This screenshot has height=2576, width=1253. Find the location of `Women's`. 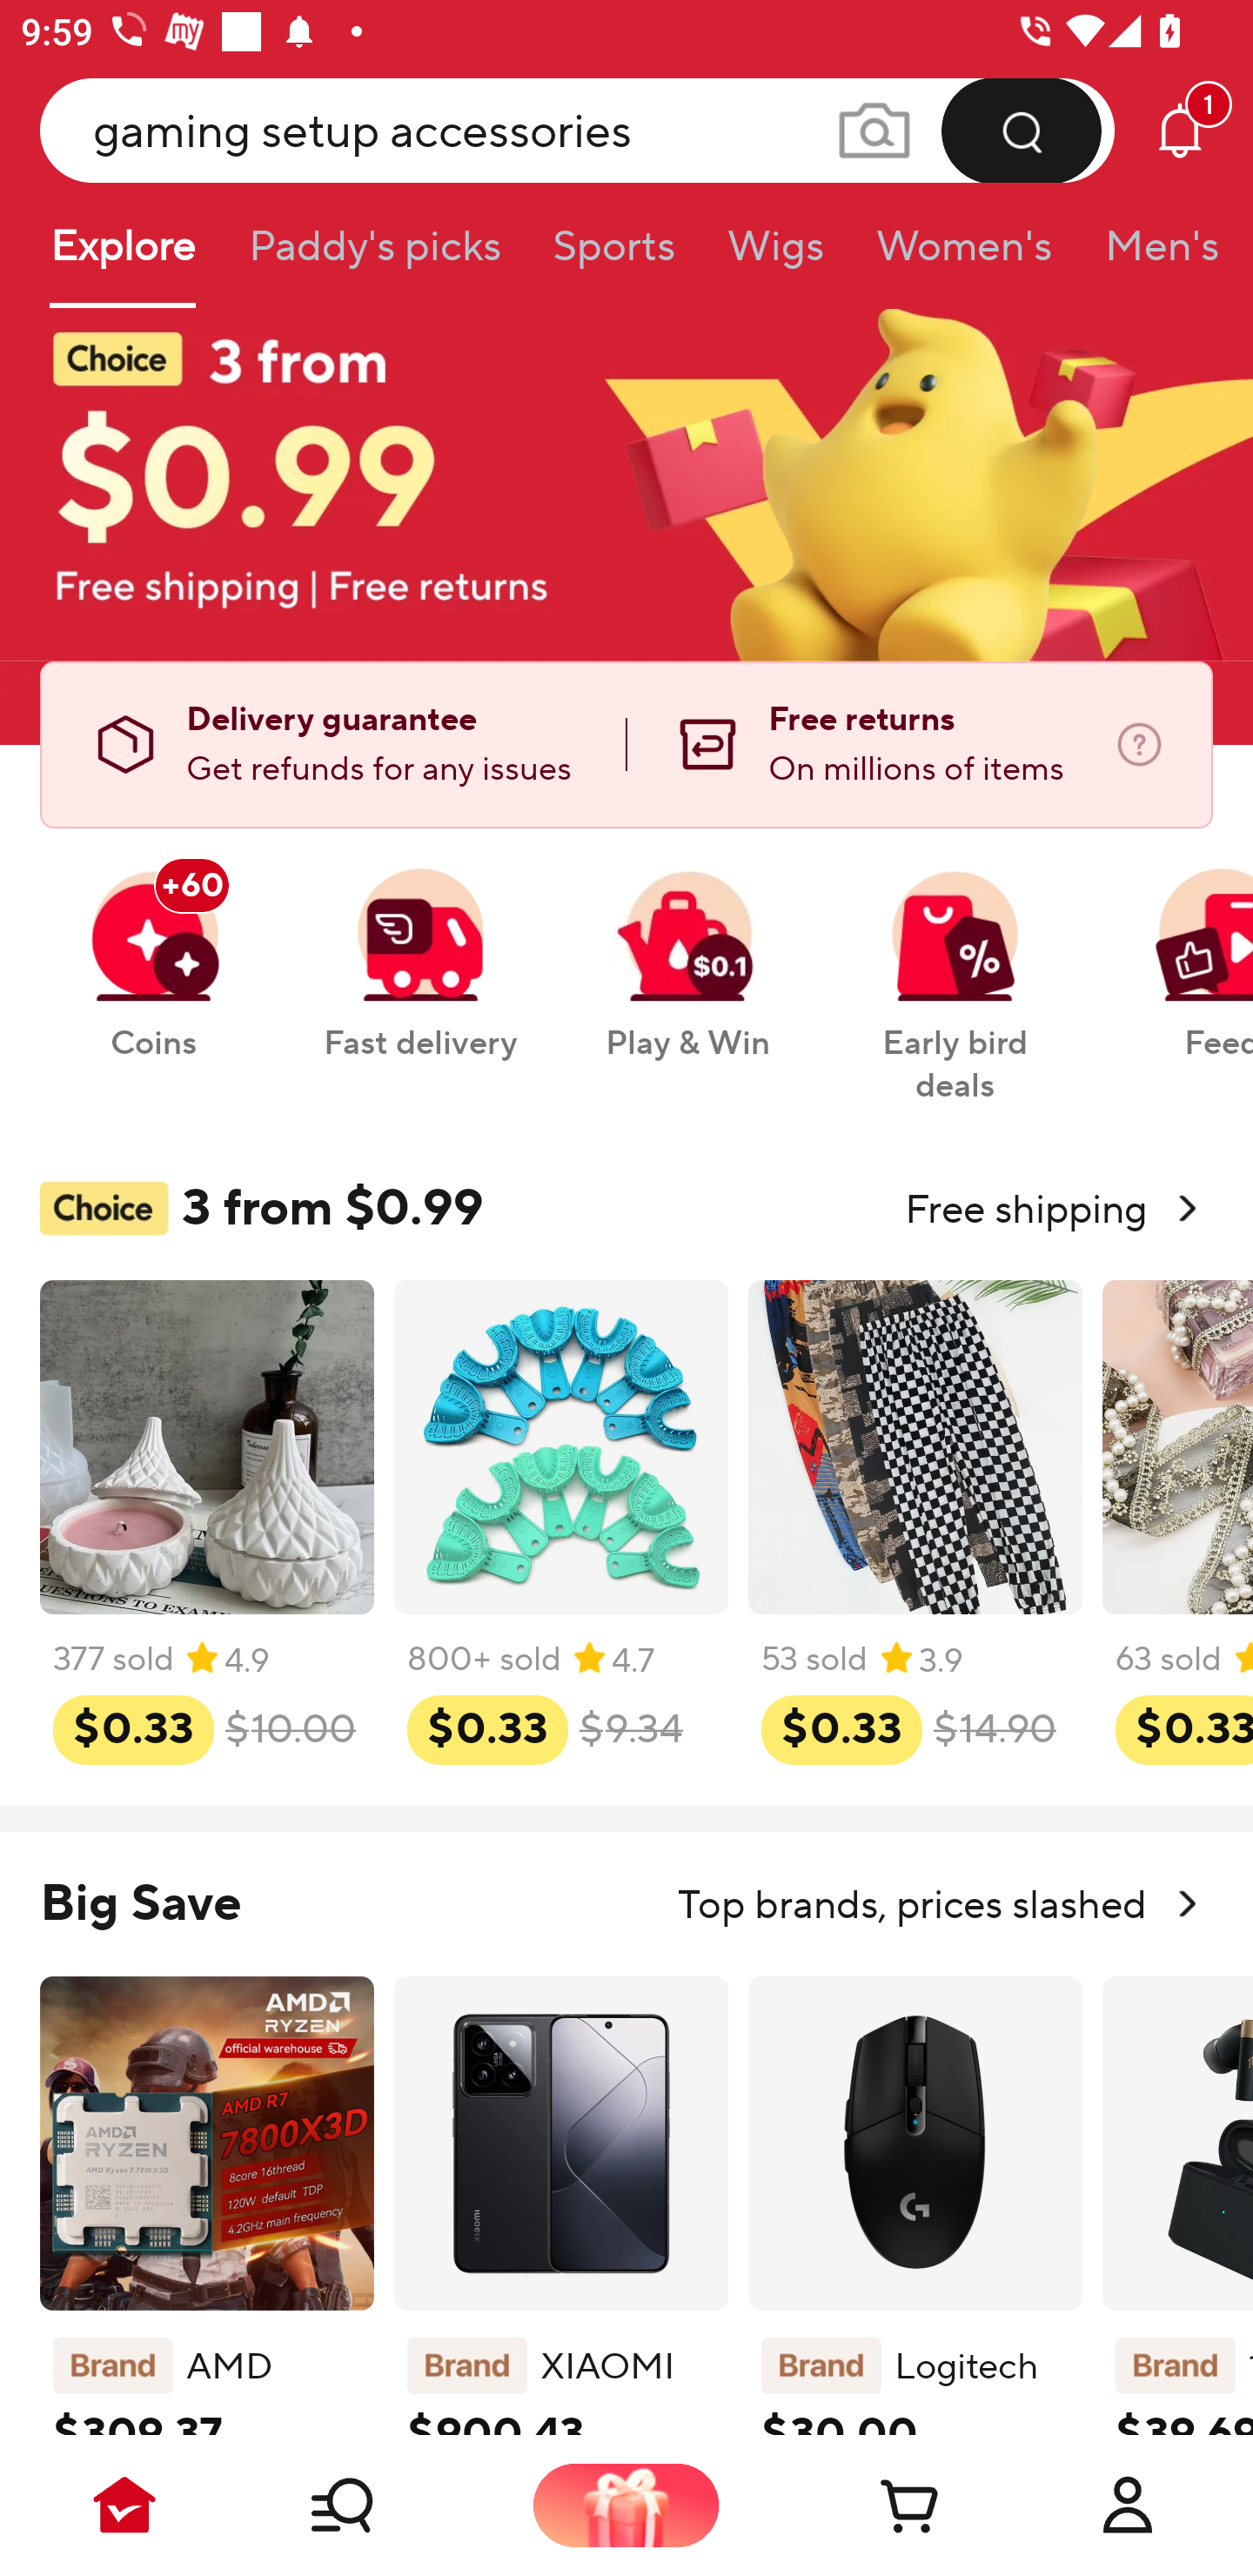

Women's is located at coordinates (964, 256).